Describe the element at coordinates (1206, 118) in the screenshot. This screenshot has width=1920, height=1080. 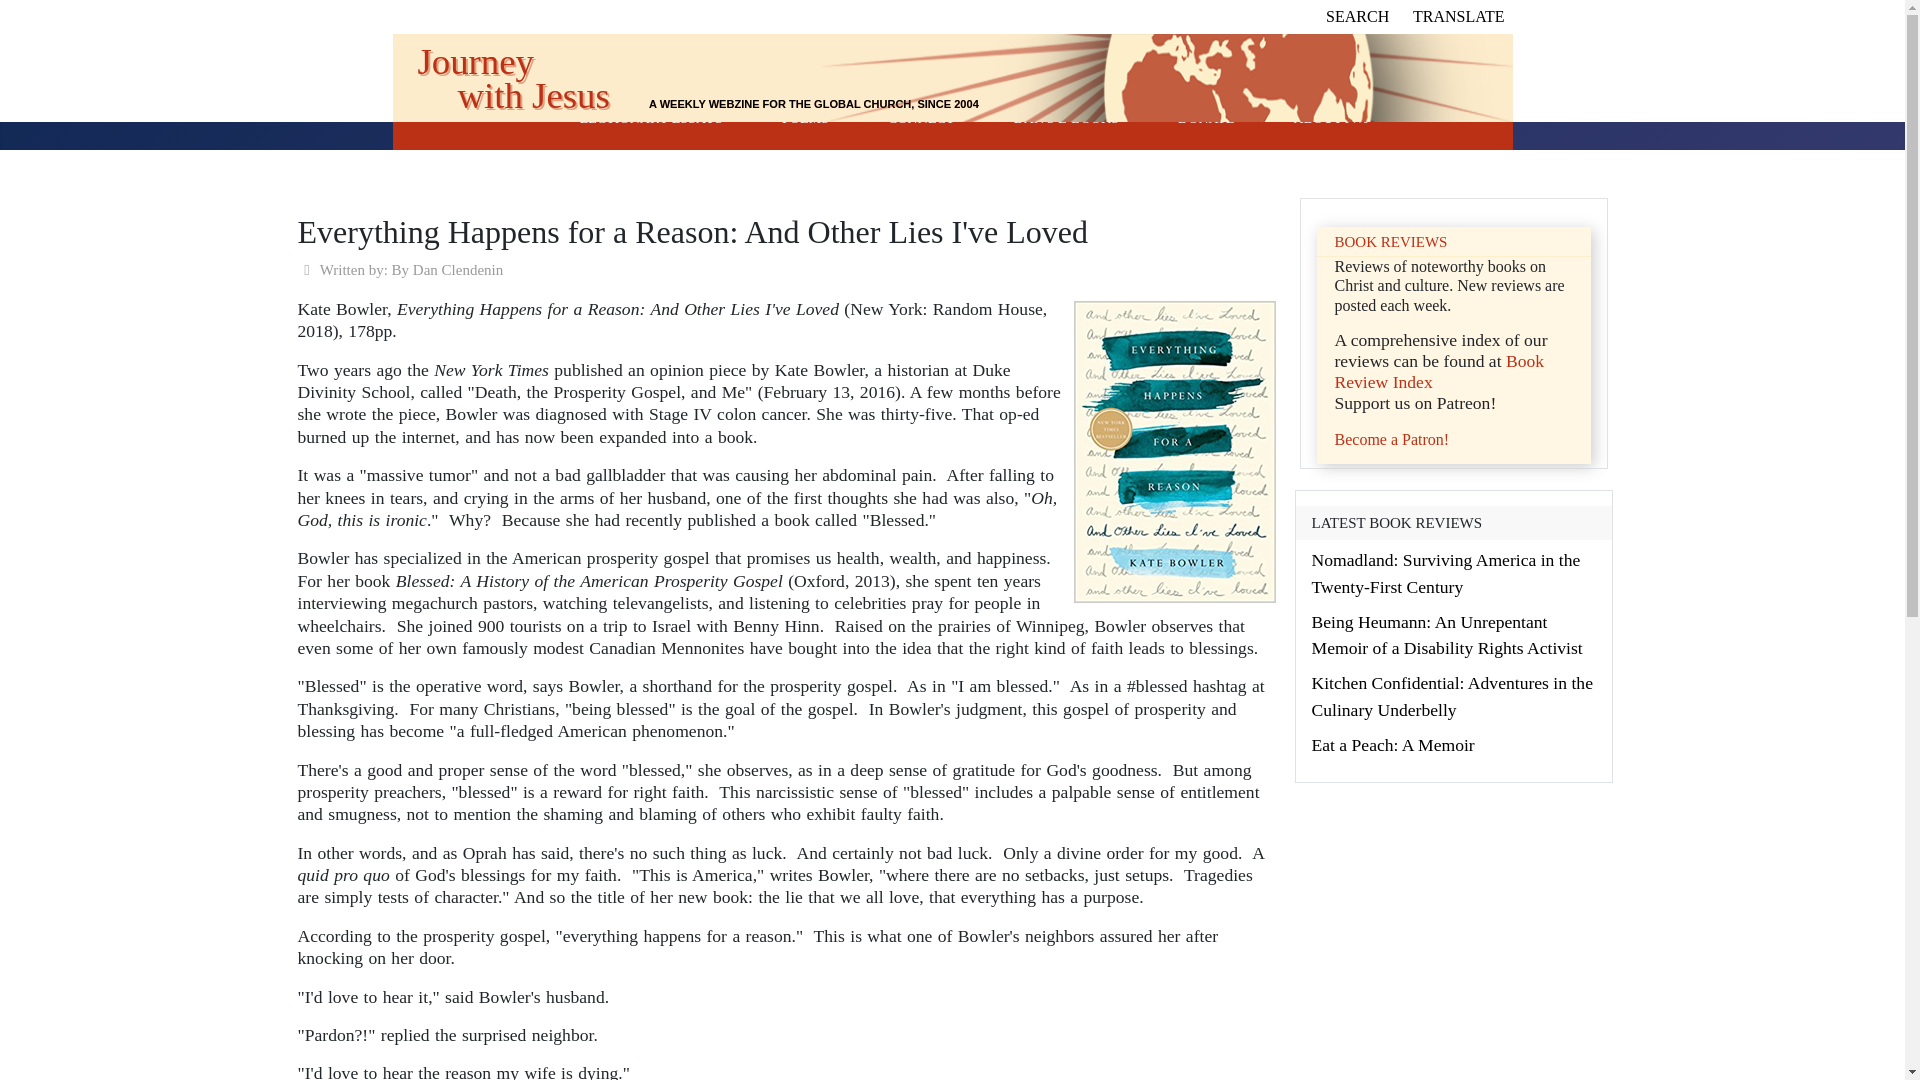
I see `DONATE` at that location.